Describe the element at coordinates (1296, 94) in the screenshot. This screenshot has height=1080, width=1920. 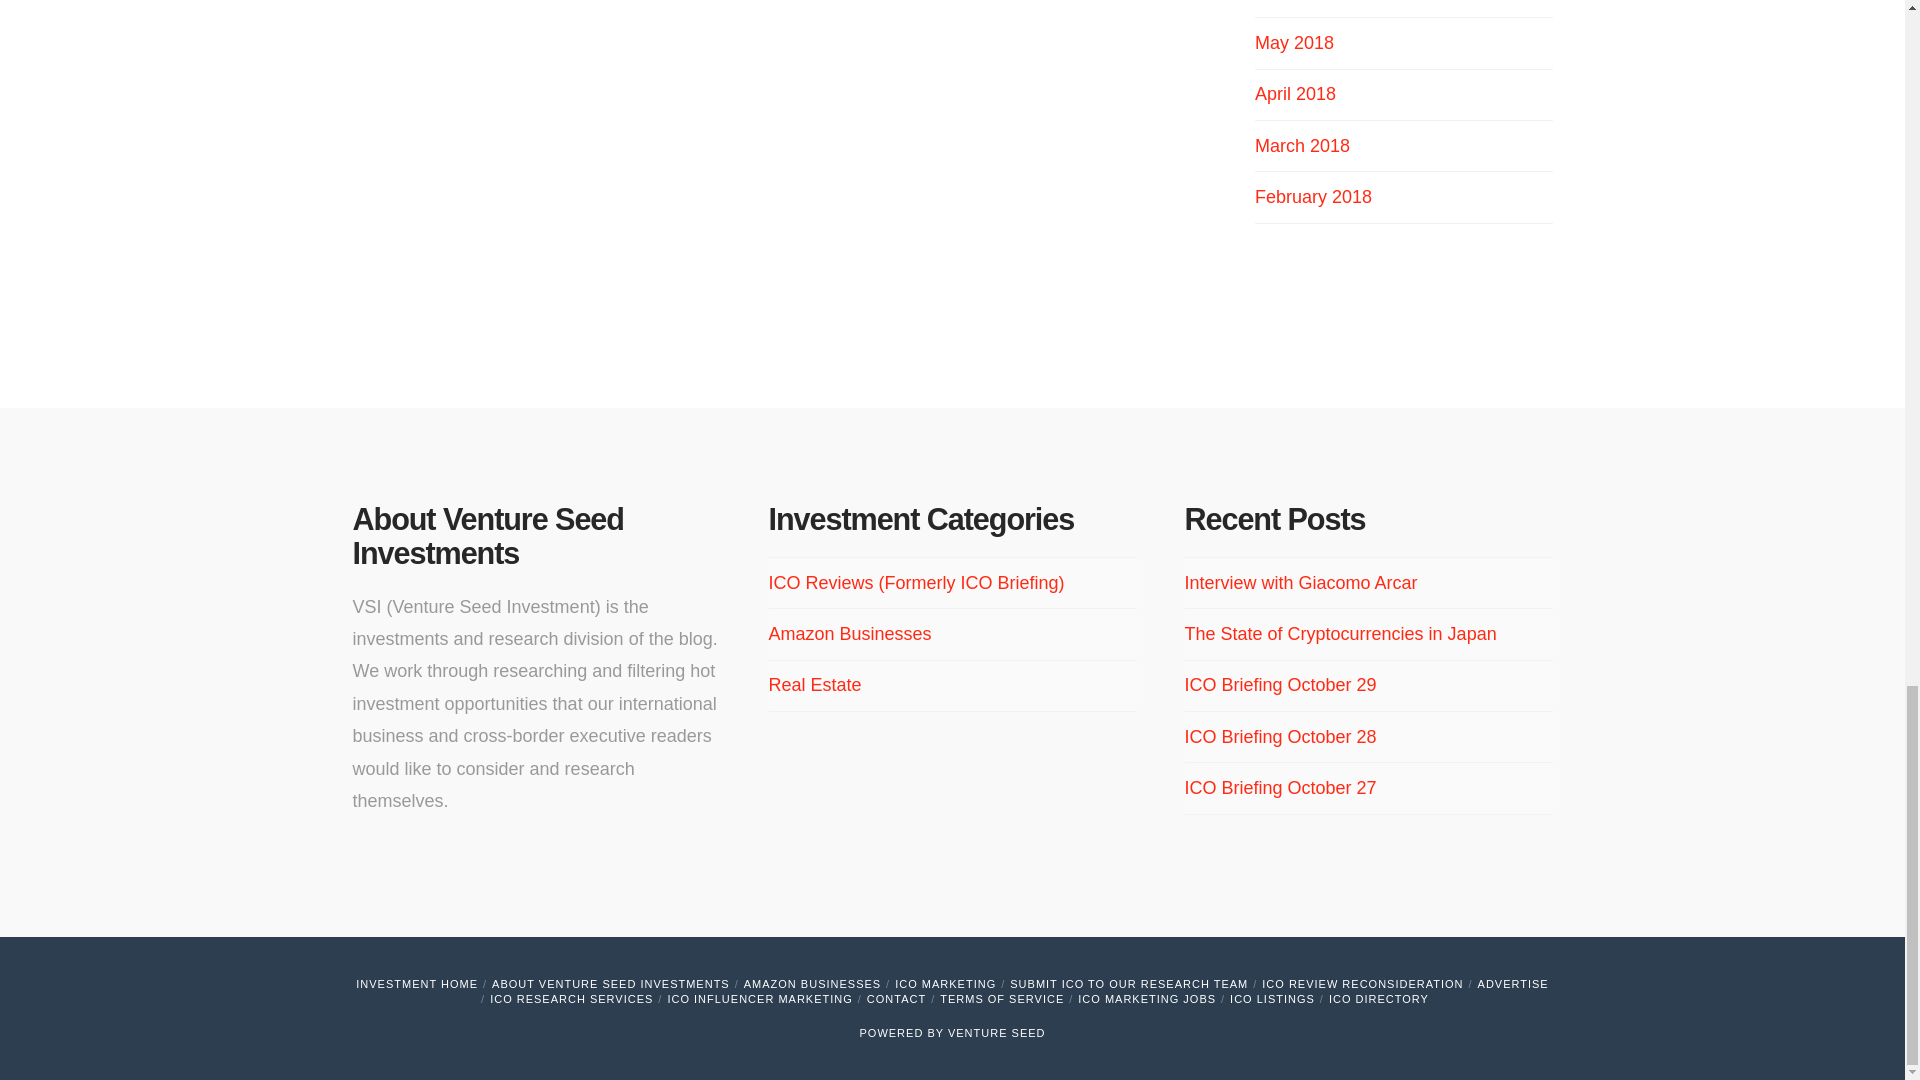
I see `April 2018` at that location.